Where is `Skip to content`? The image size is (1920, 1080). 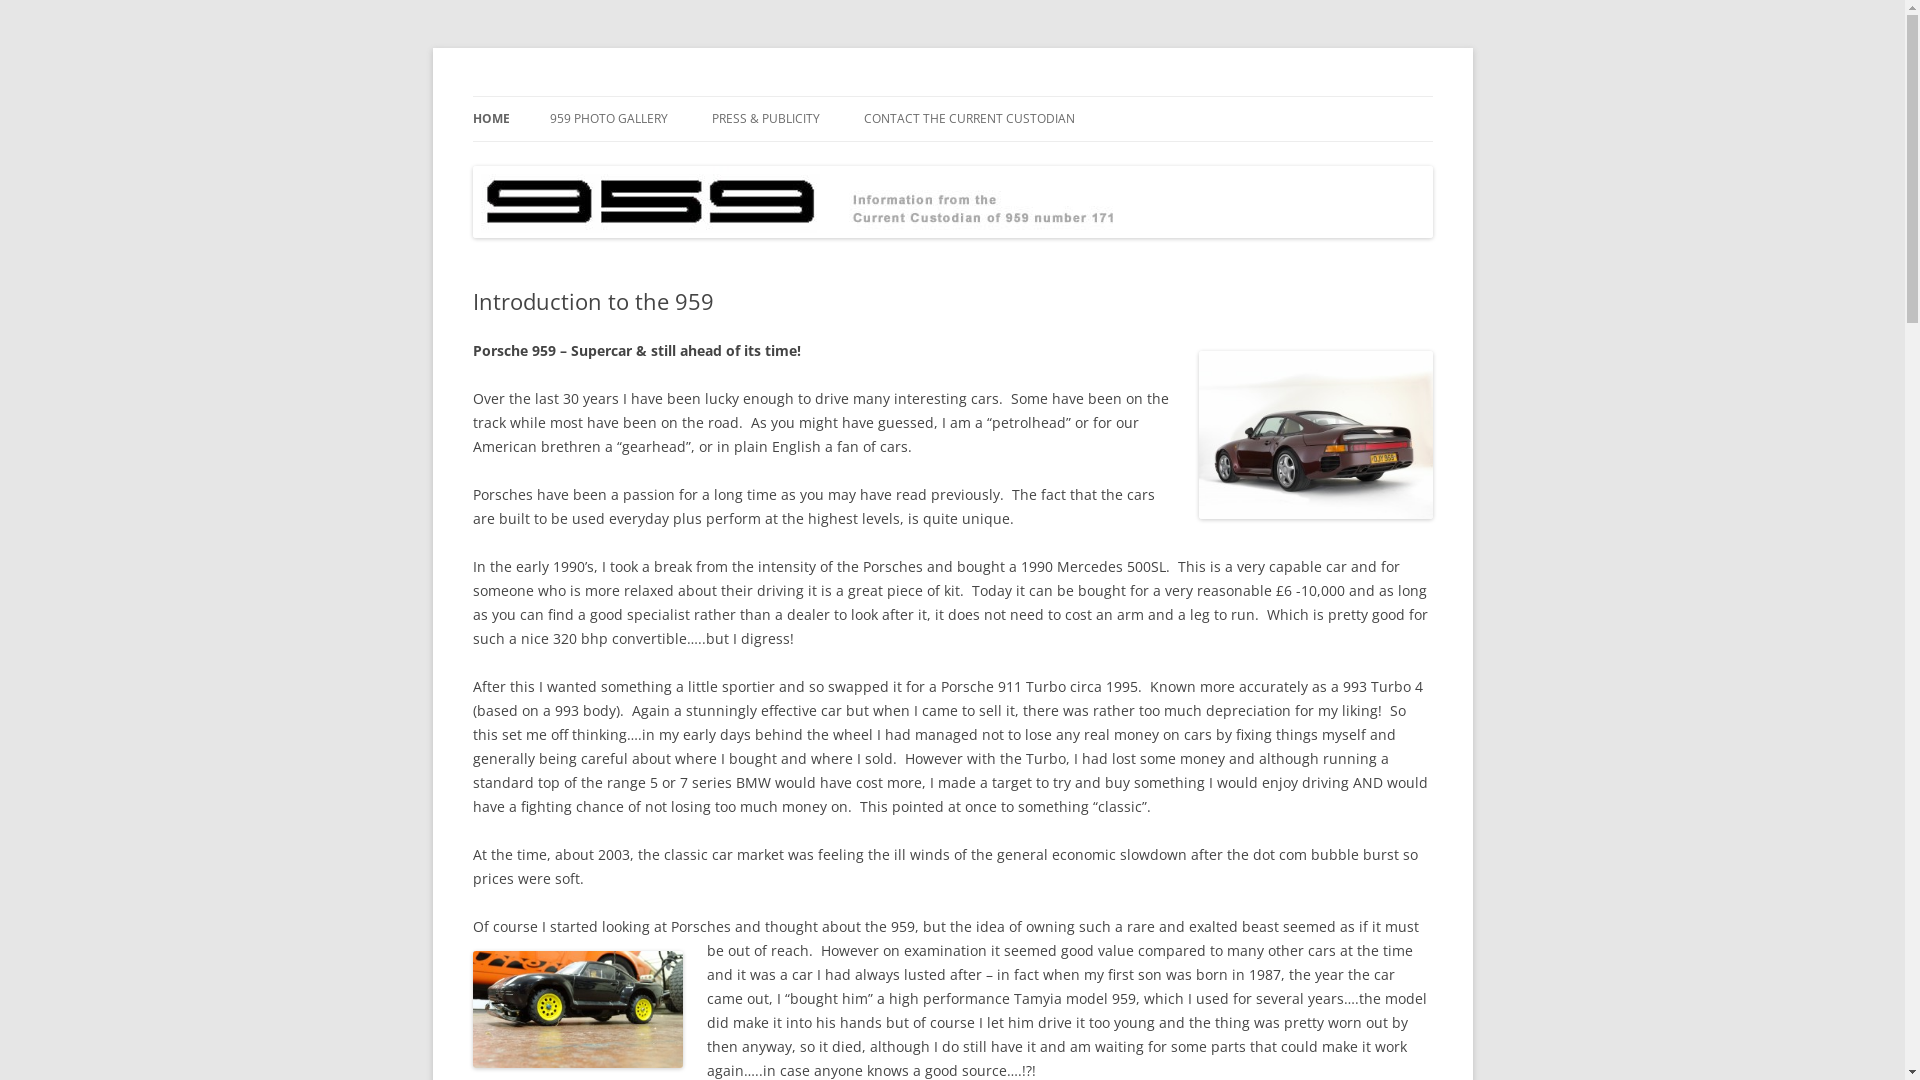 Skip to content is located at coordinates (952, 96).